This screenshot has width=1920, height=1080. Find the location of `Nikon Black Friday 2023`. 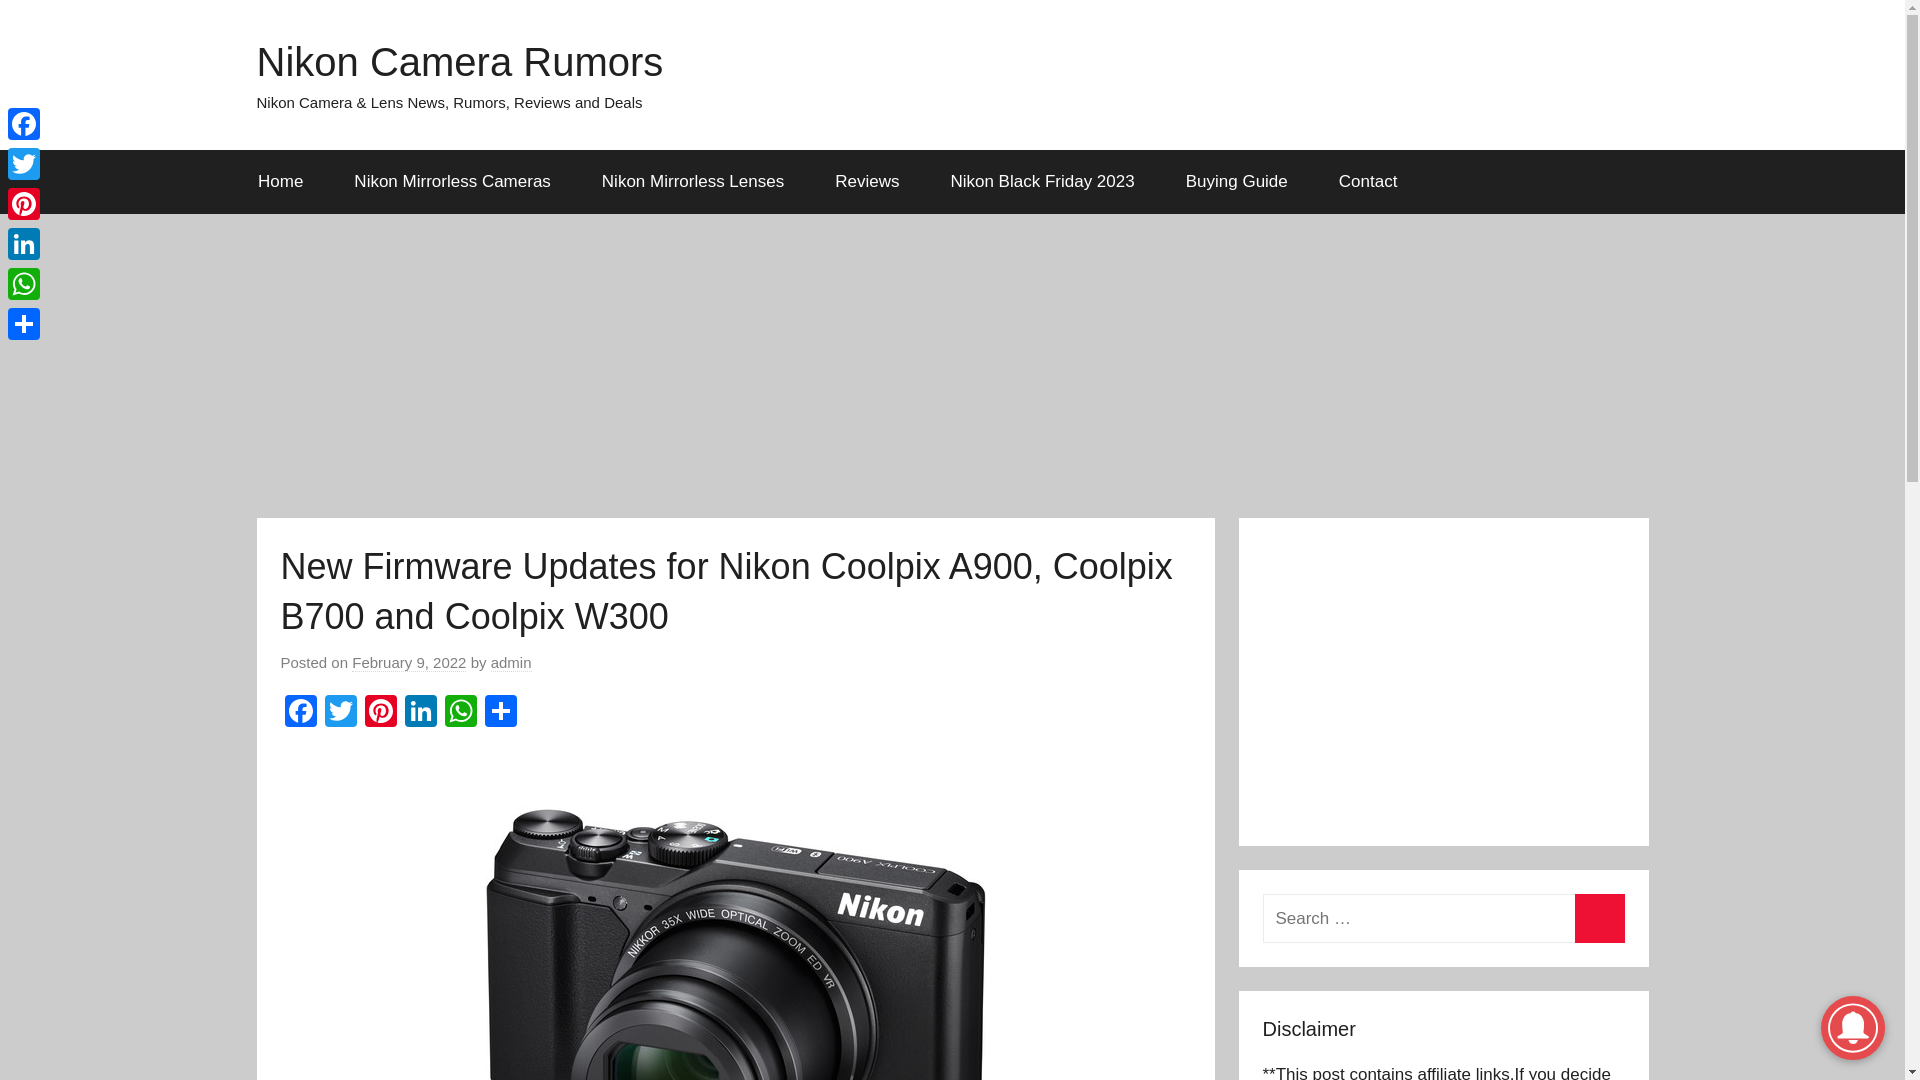

Nikon Black Friday 2023 is located at coordinates (1042, 182).